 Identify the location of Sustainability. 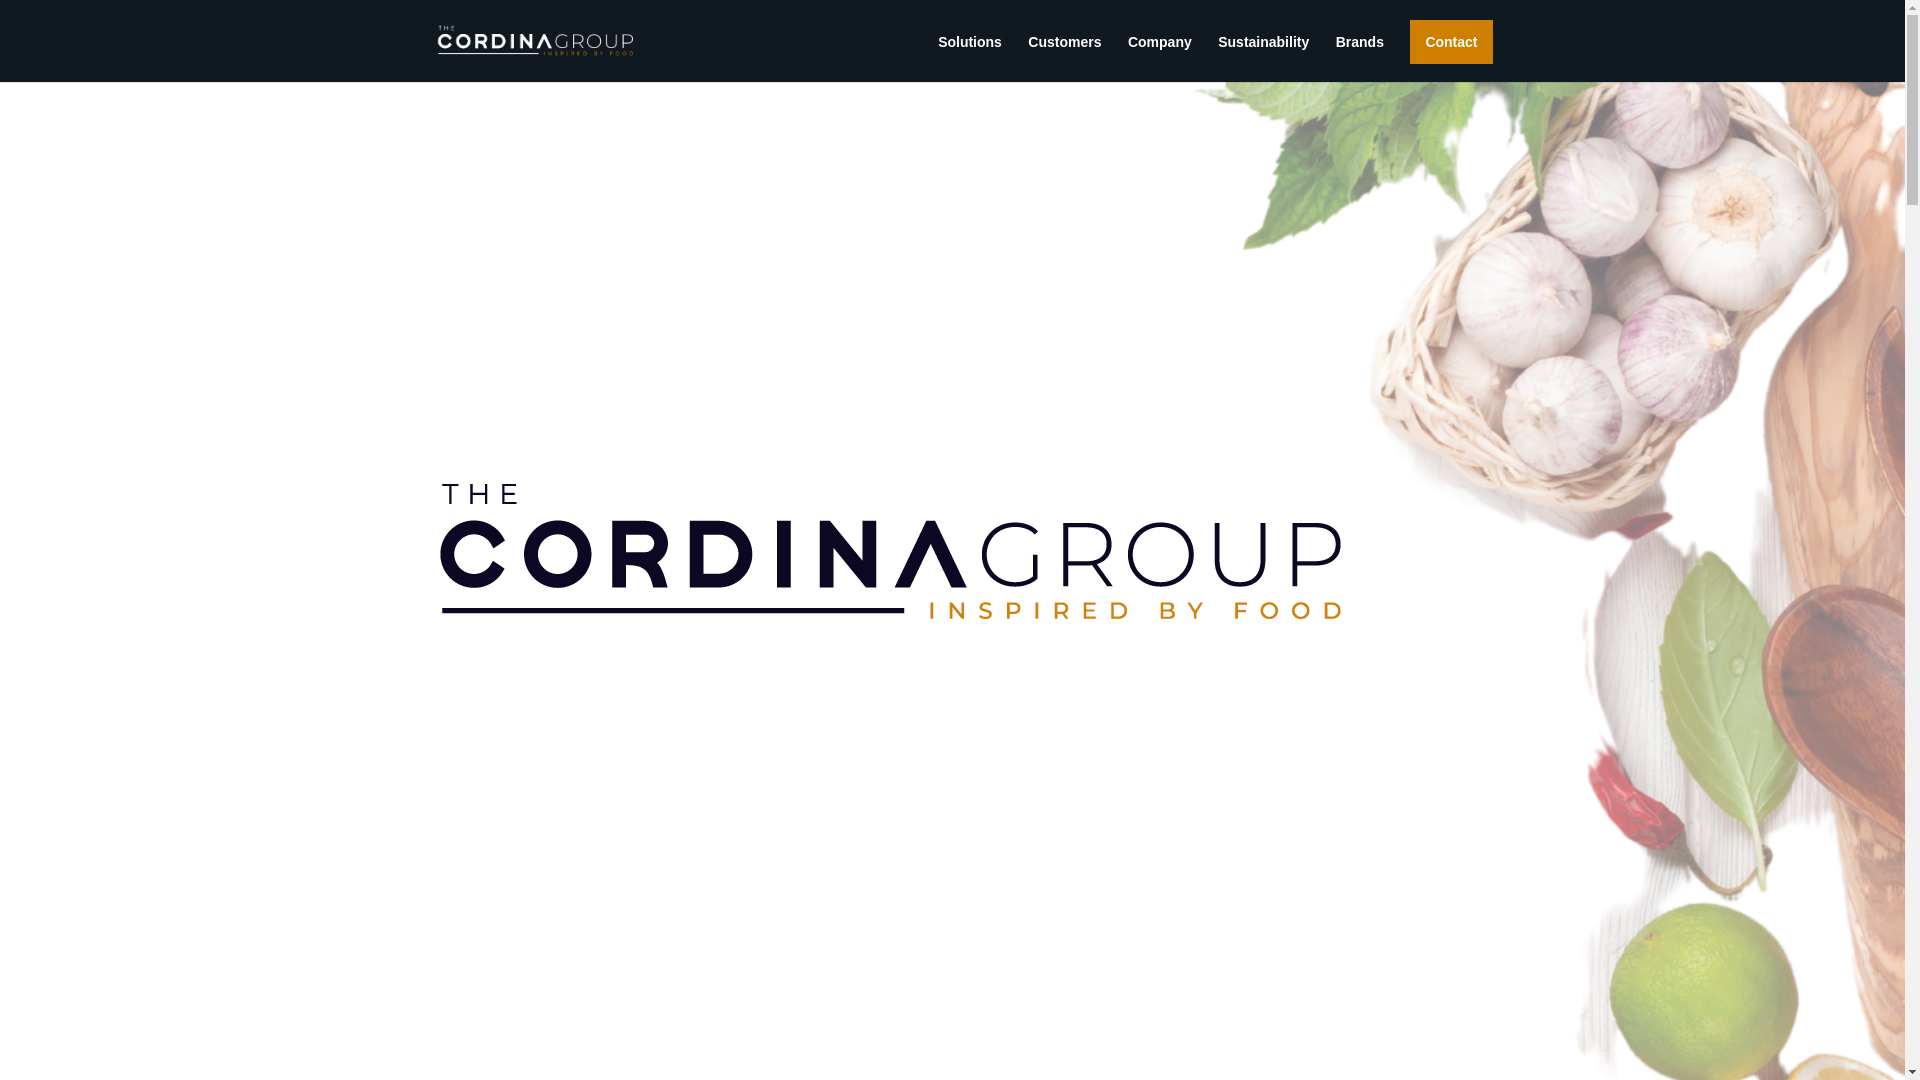
(1264, 58).